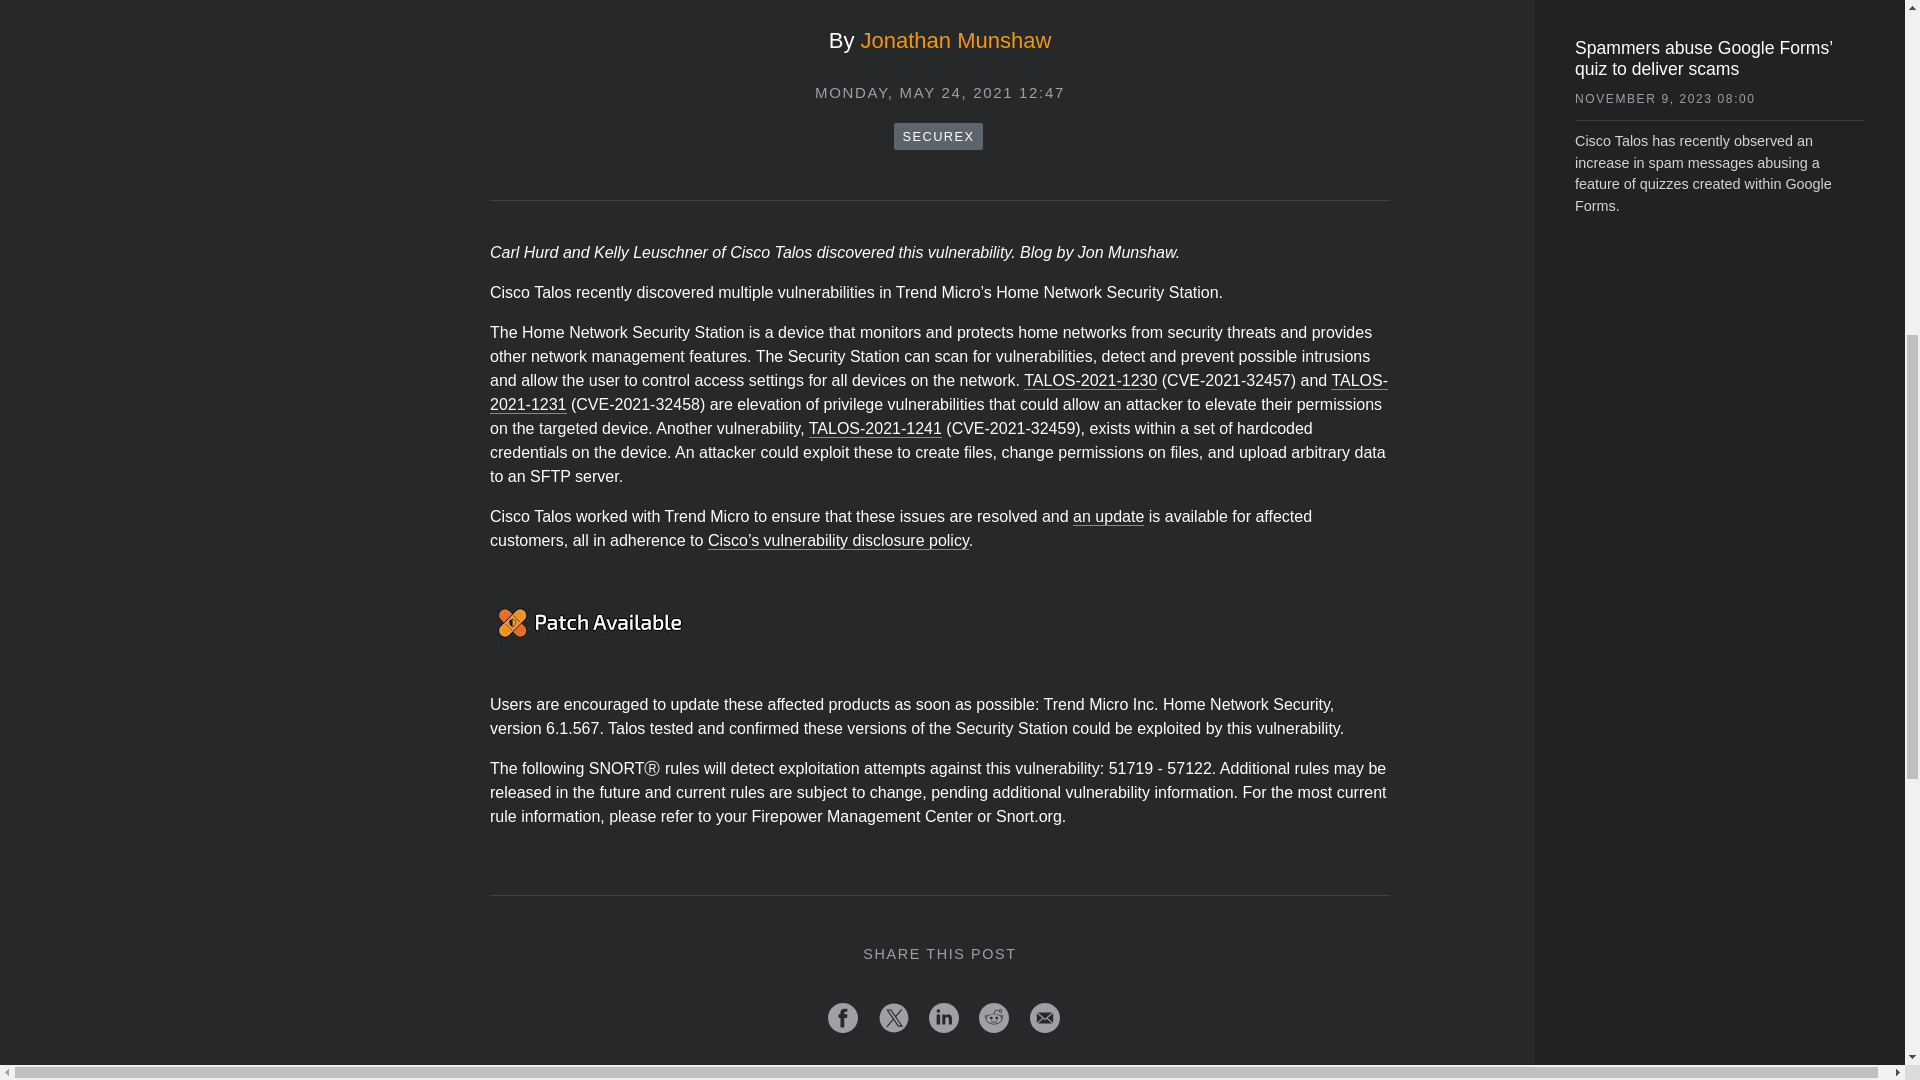  What do you see at coordinates (994, 1018) in the screenshot?
I see `Reddit This` at bounding box center [994, 1018].